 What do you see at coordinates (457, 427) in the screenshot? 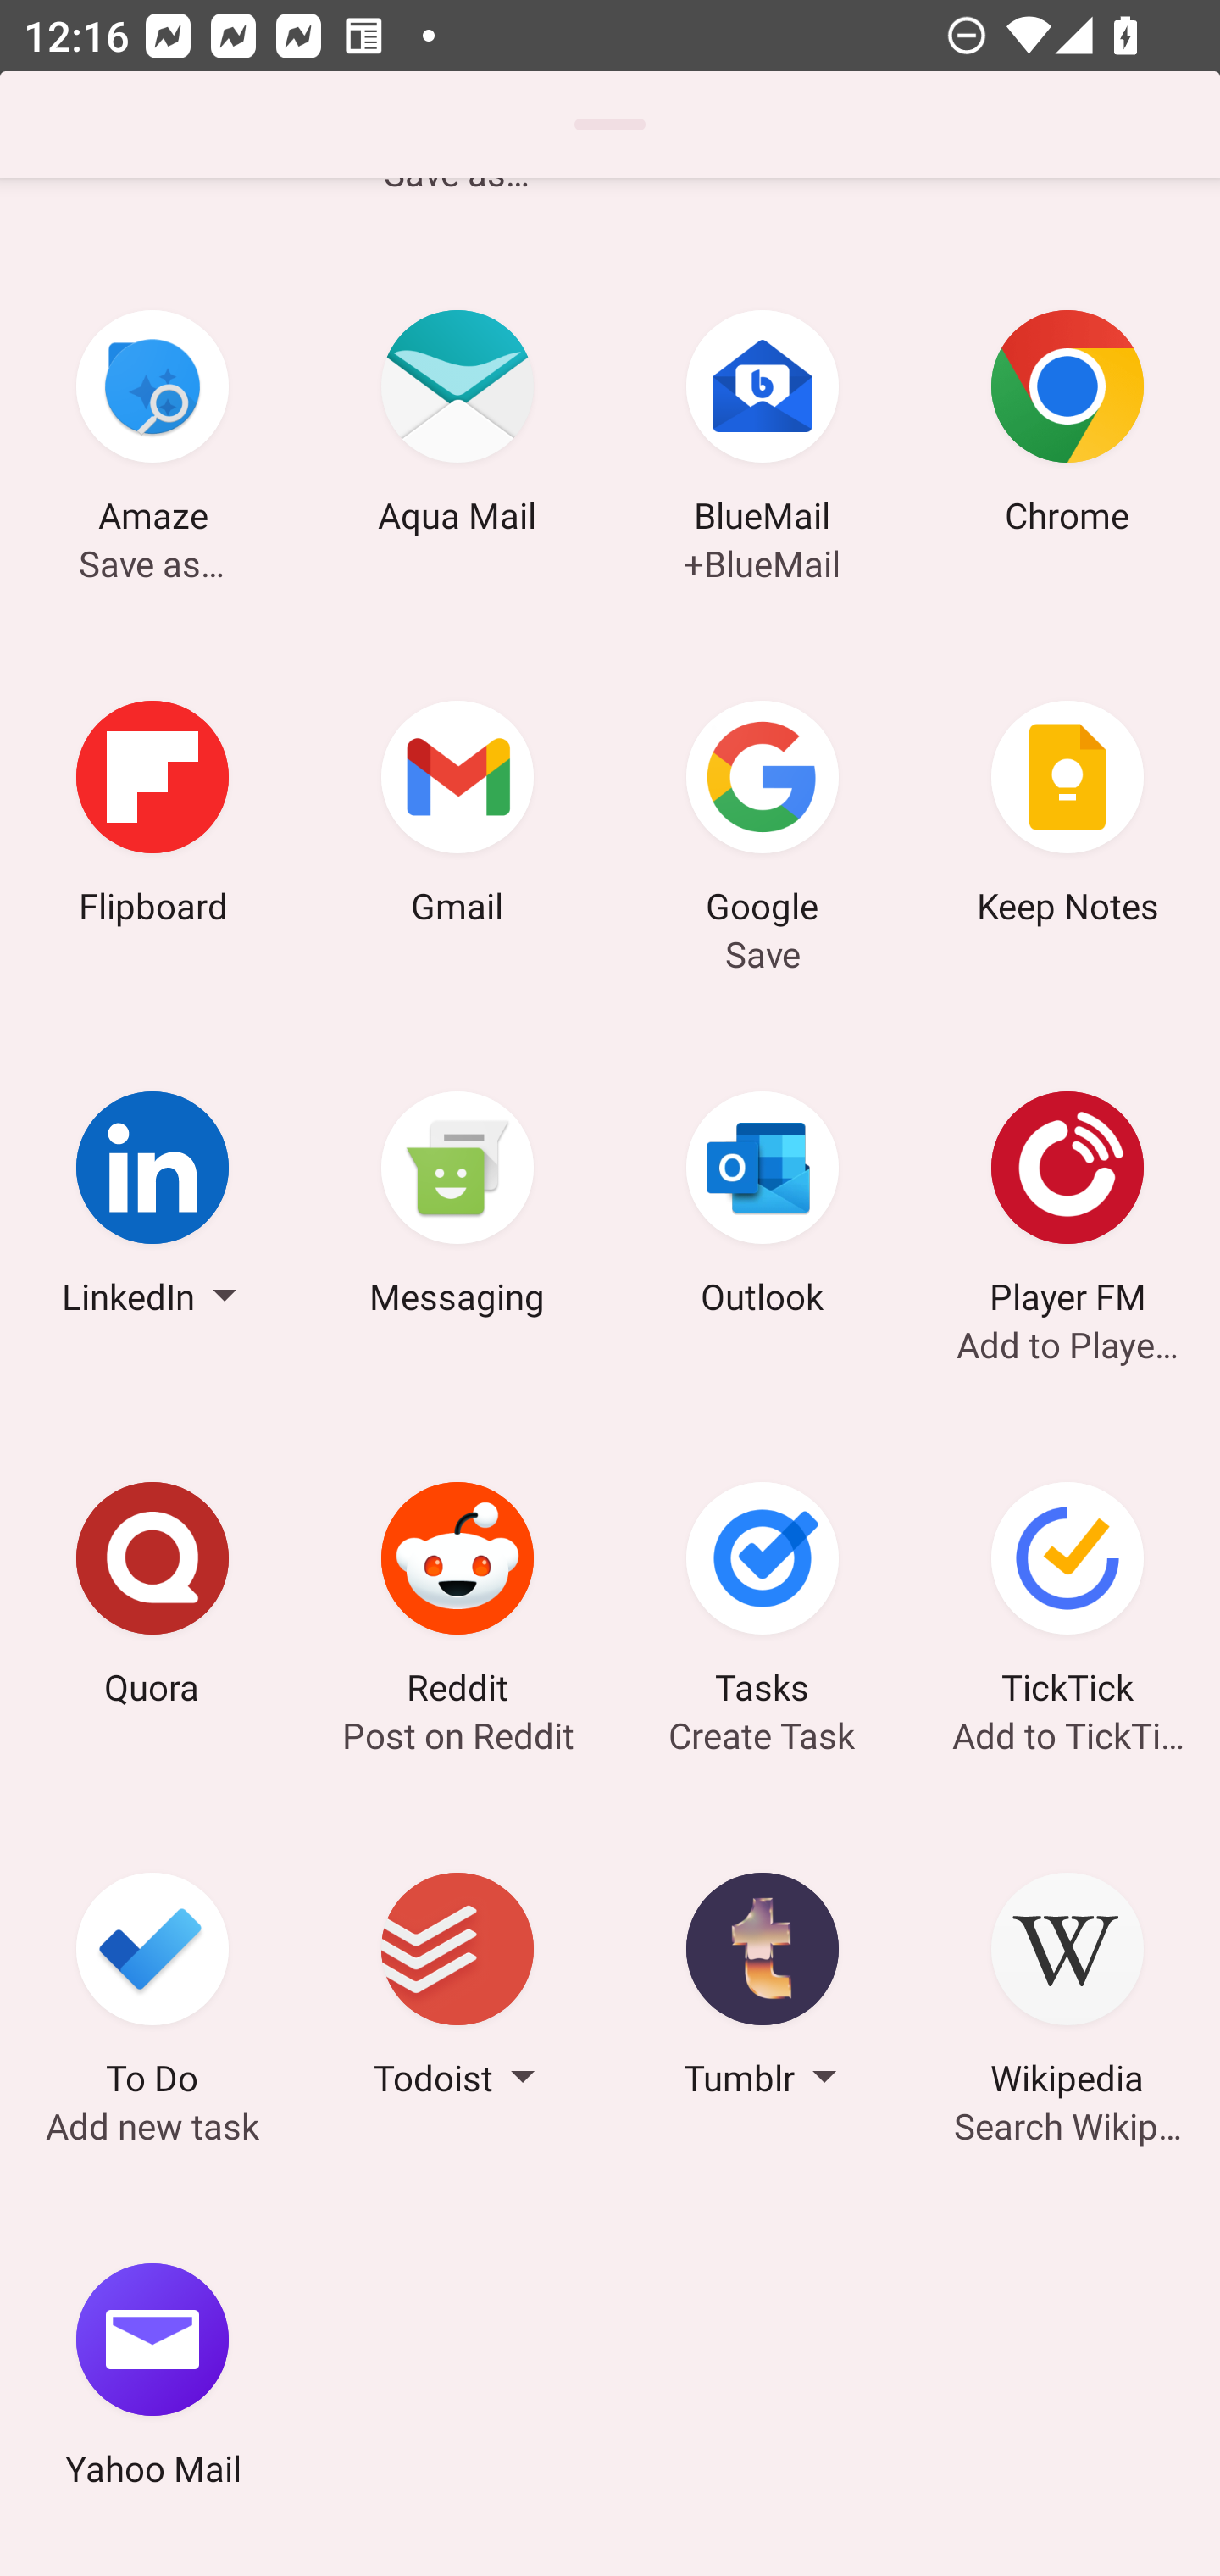
I see `Aqua Mail` at bounding box center [457, 427].